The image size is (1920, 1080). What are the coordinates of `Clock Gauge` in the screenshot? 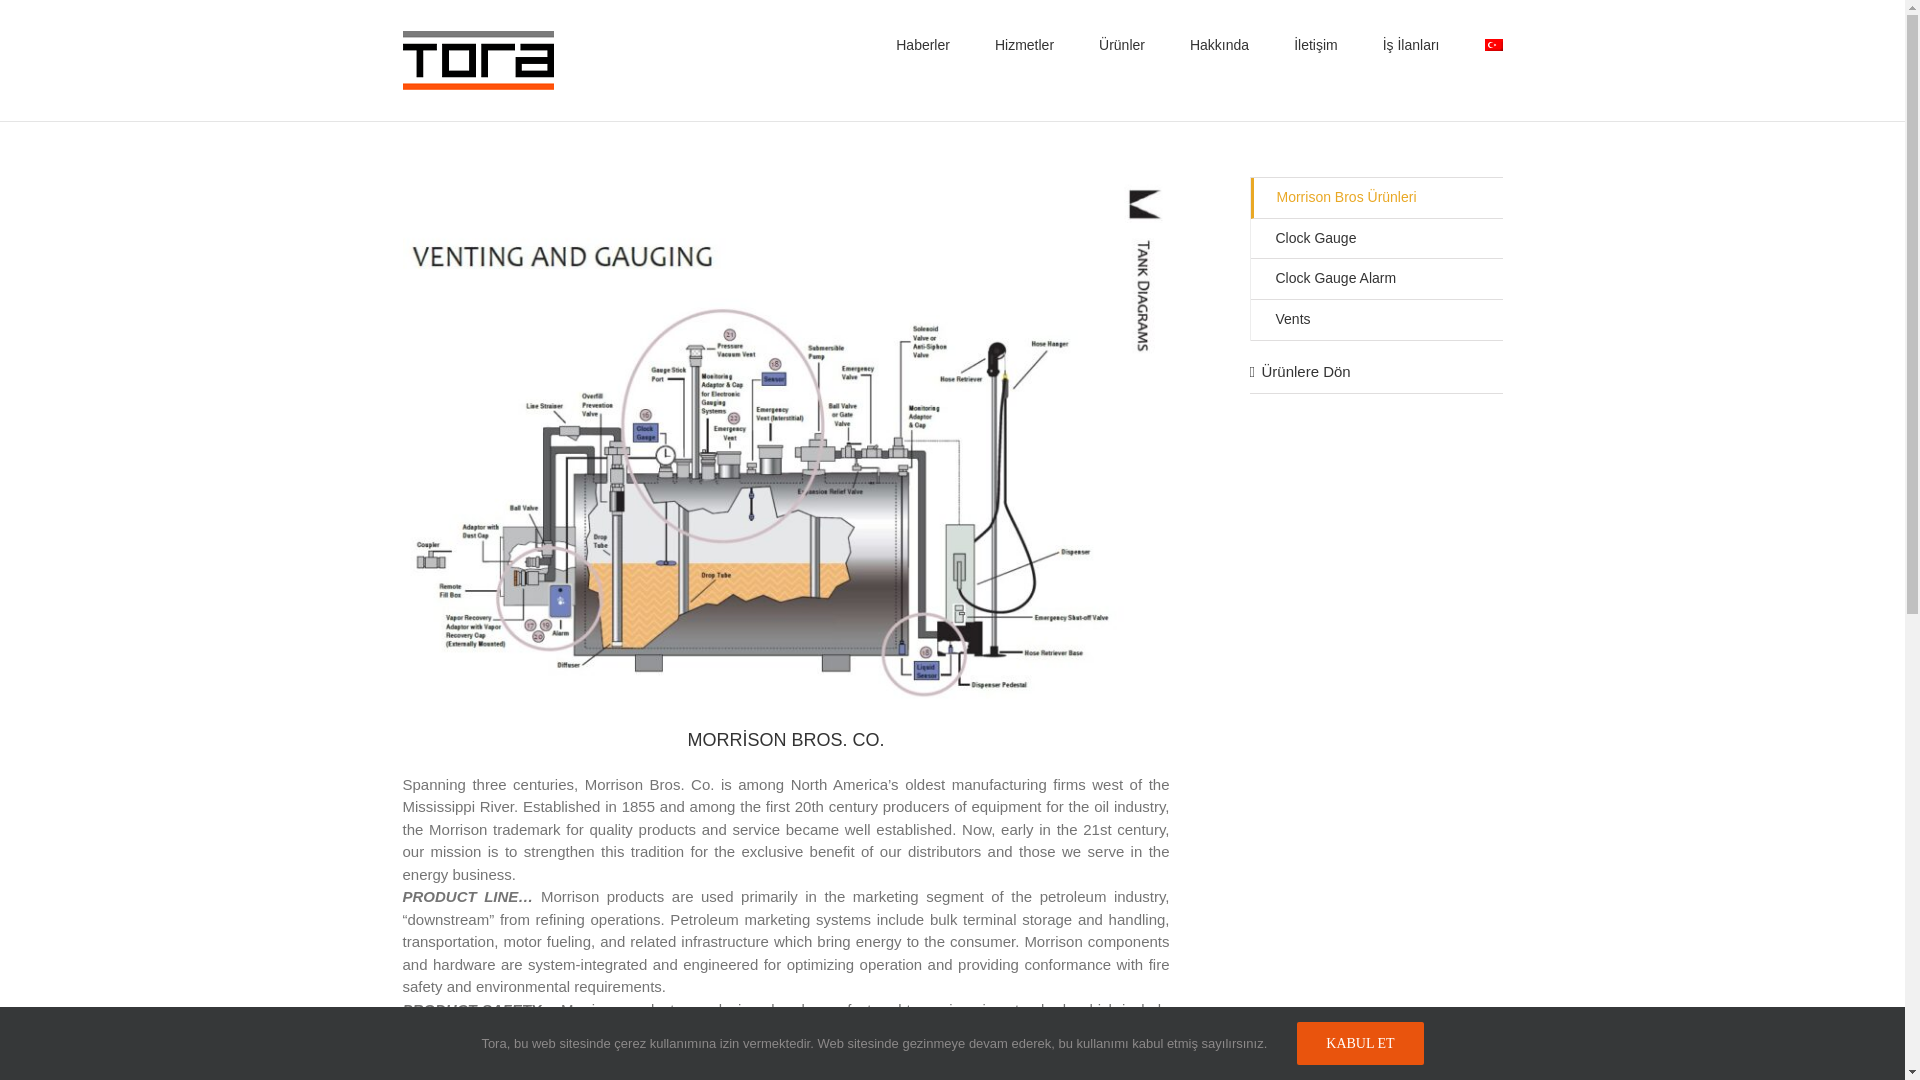 It's located at (1375, 240).